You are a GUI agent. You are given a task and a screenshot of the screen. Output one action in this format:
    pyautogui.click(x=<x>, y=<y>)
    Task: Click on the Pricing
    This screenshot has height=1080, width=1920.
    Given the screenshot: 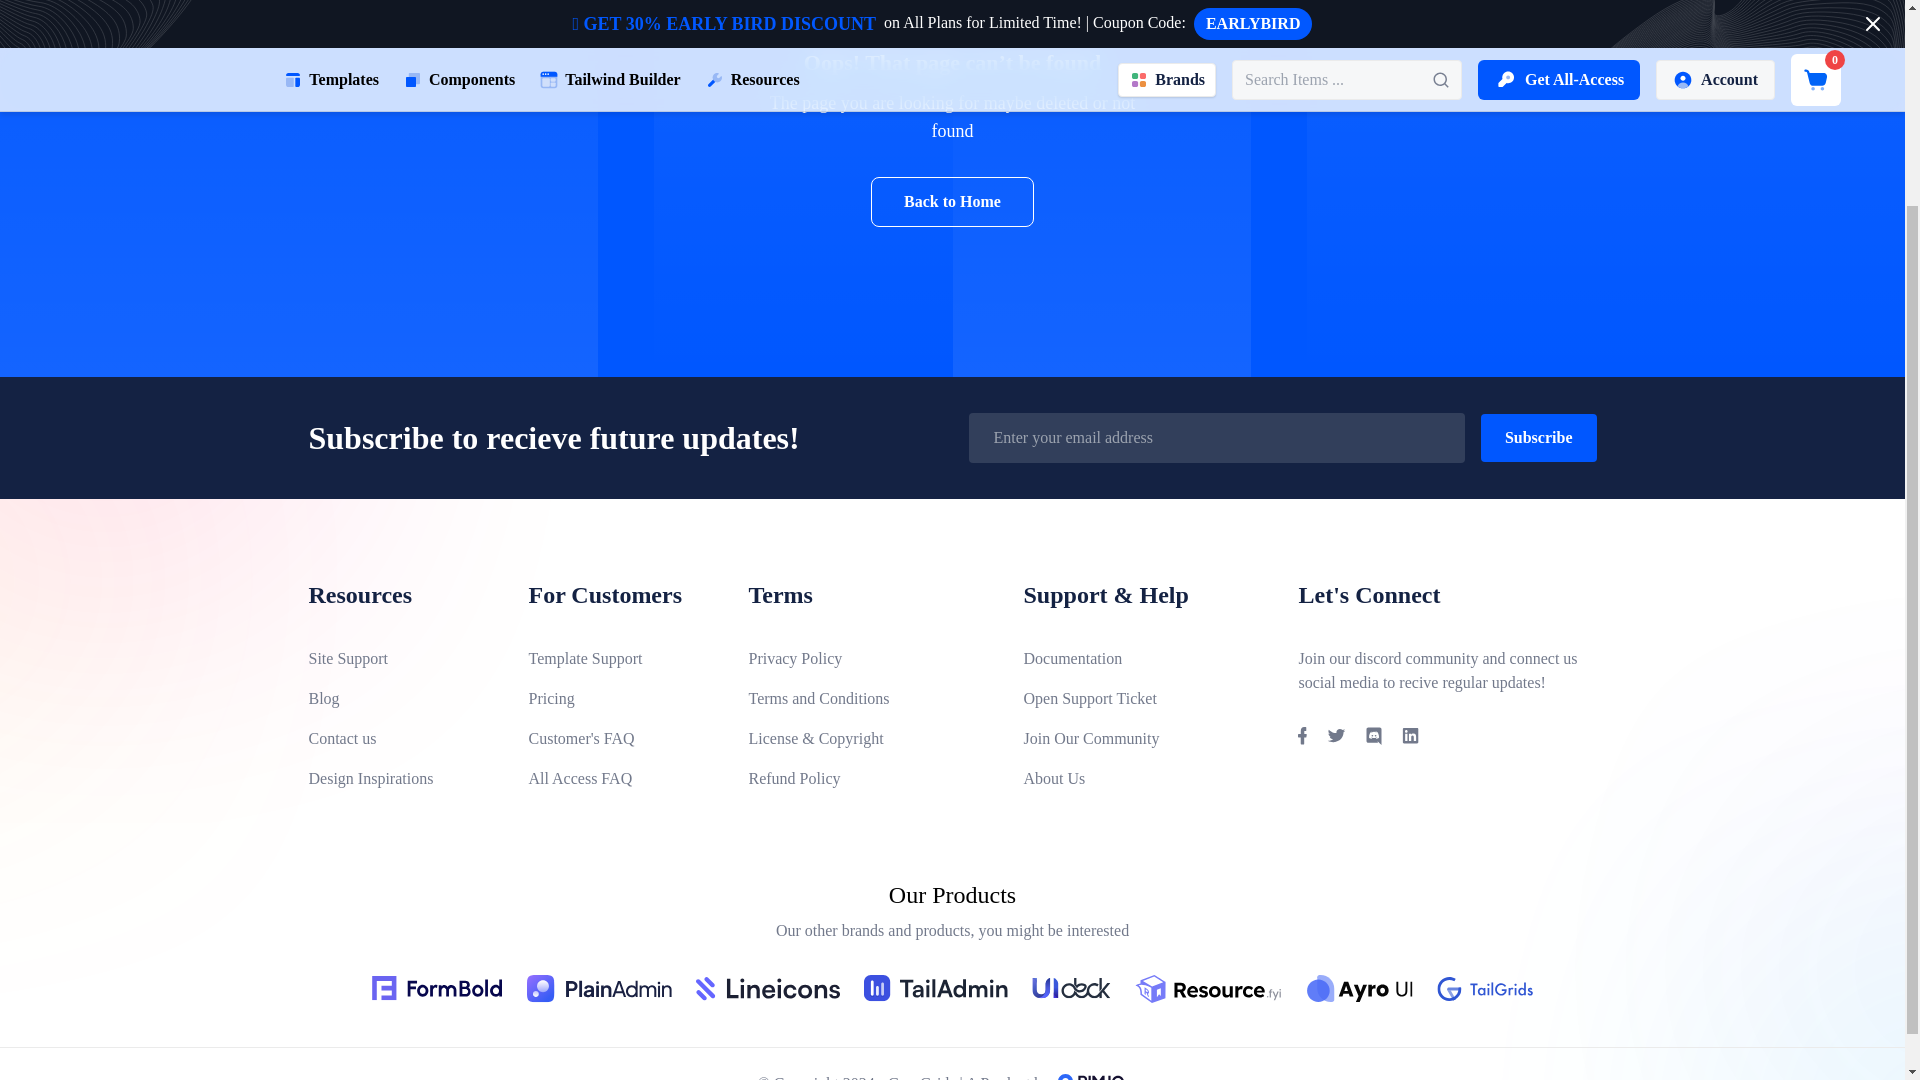 What is the action you would take?
    pyautogui.click(x=622, y=698)
    